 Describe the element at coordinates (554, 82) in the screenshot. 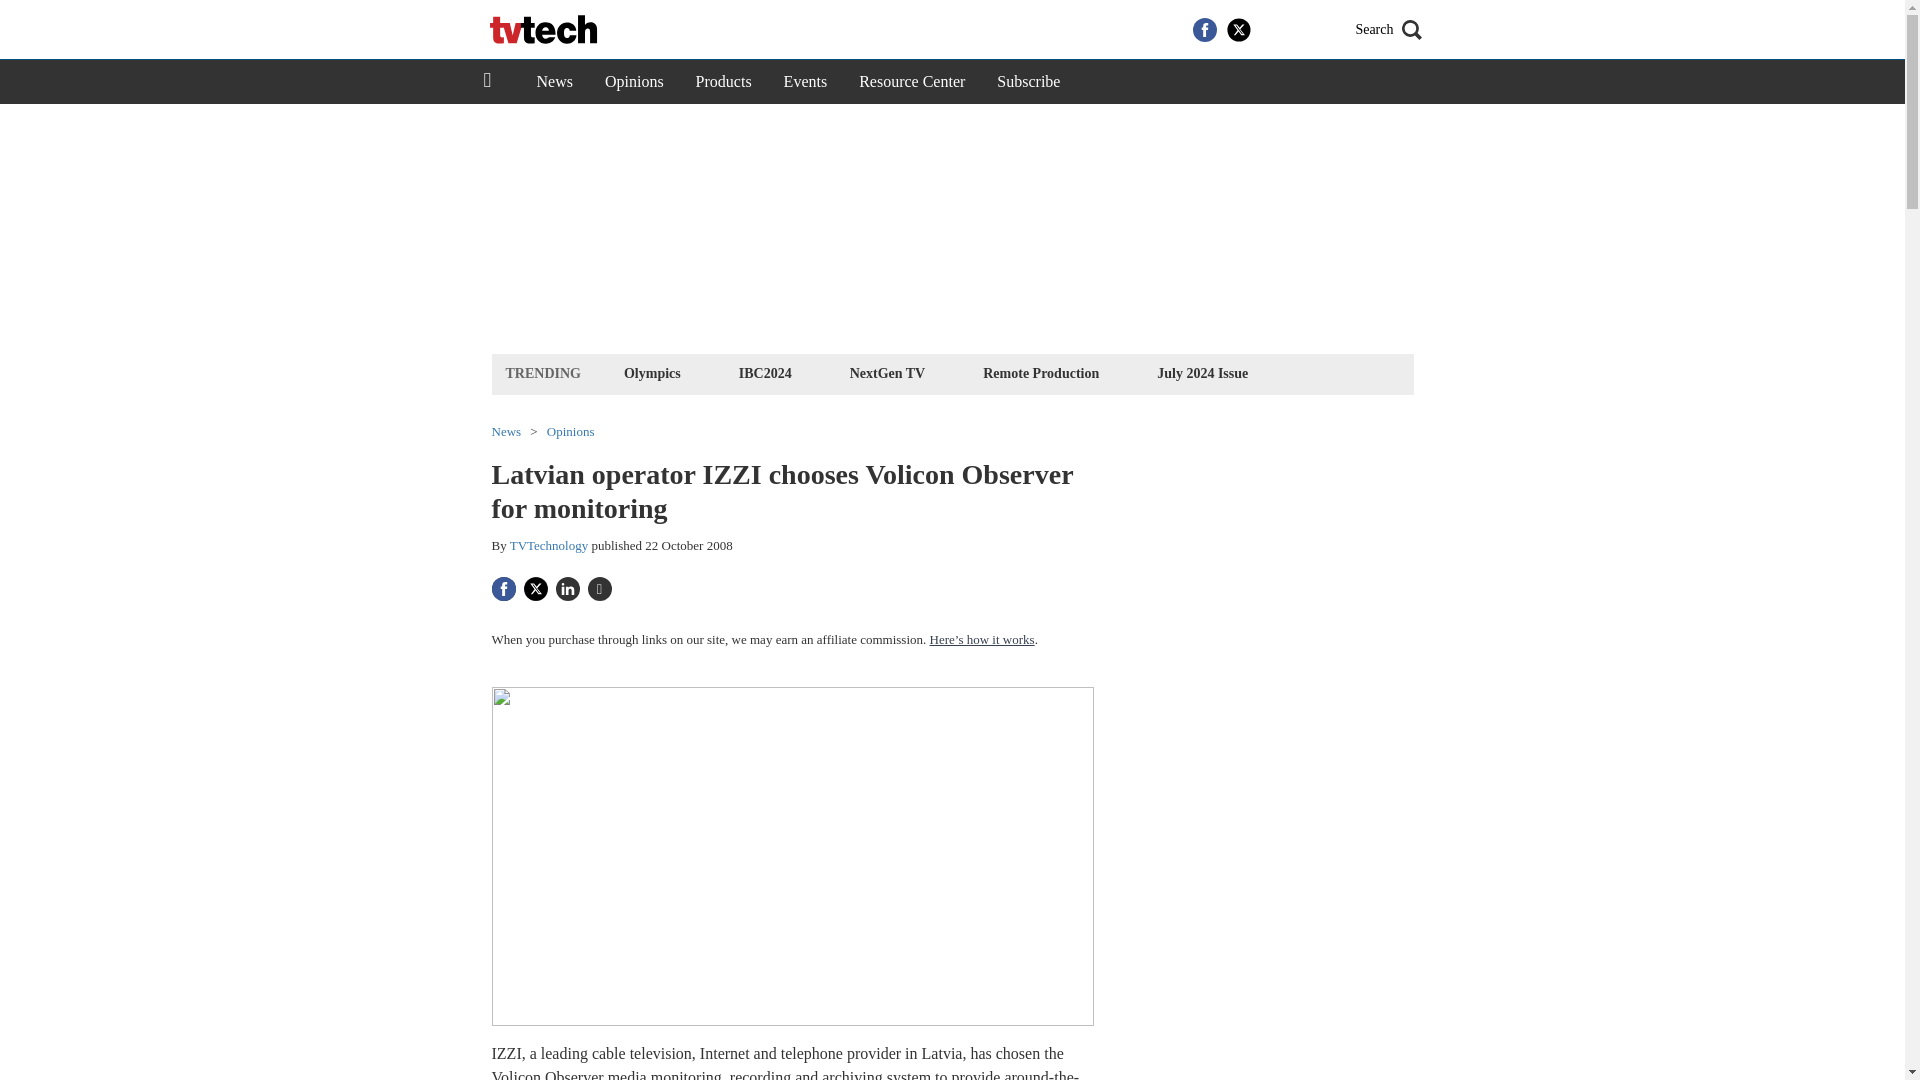

I see `News` at that location.